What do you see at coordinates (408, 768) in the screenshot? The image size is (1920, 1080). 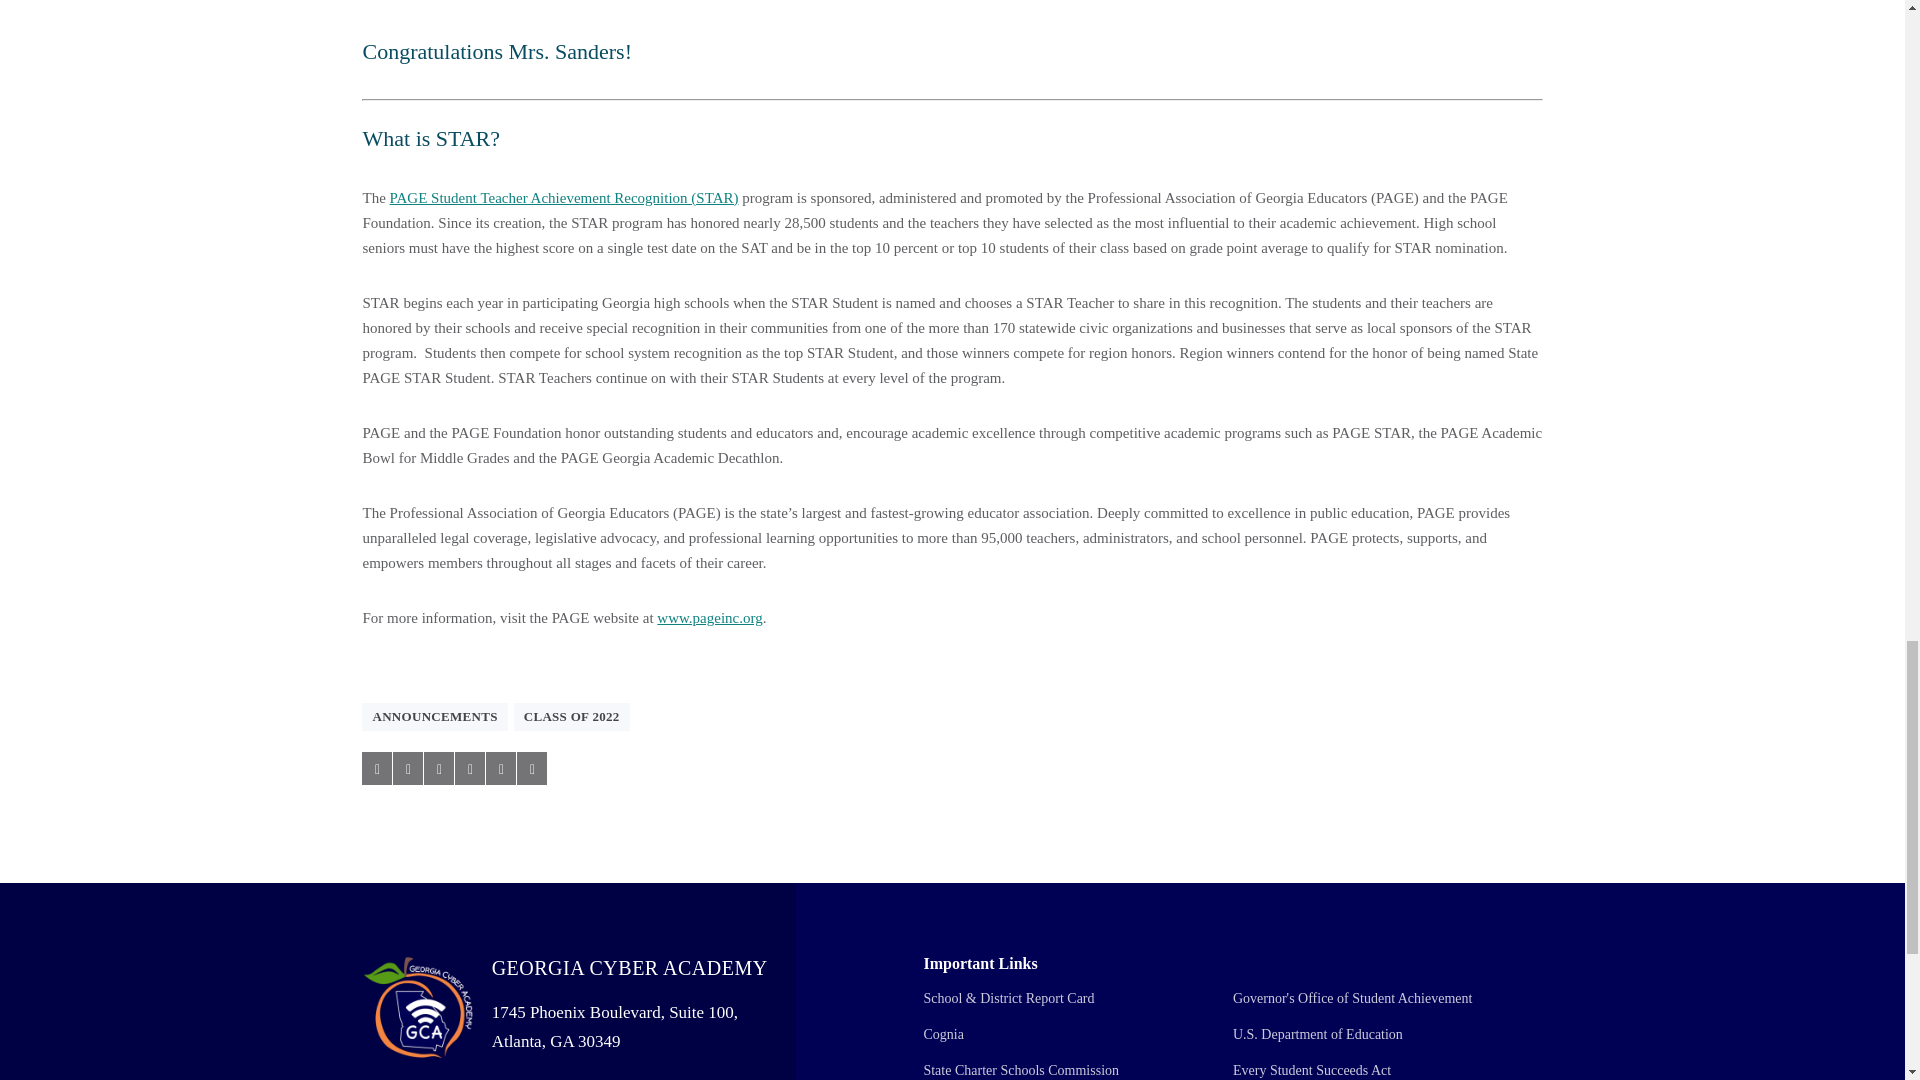 I see `Share to Twitter` at bounding box center [408, 768].